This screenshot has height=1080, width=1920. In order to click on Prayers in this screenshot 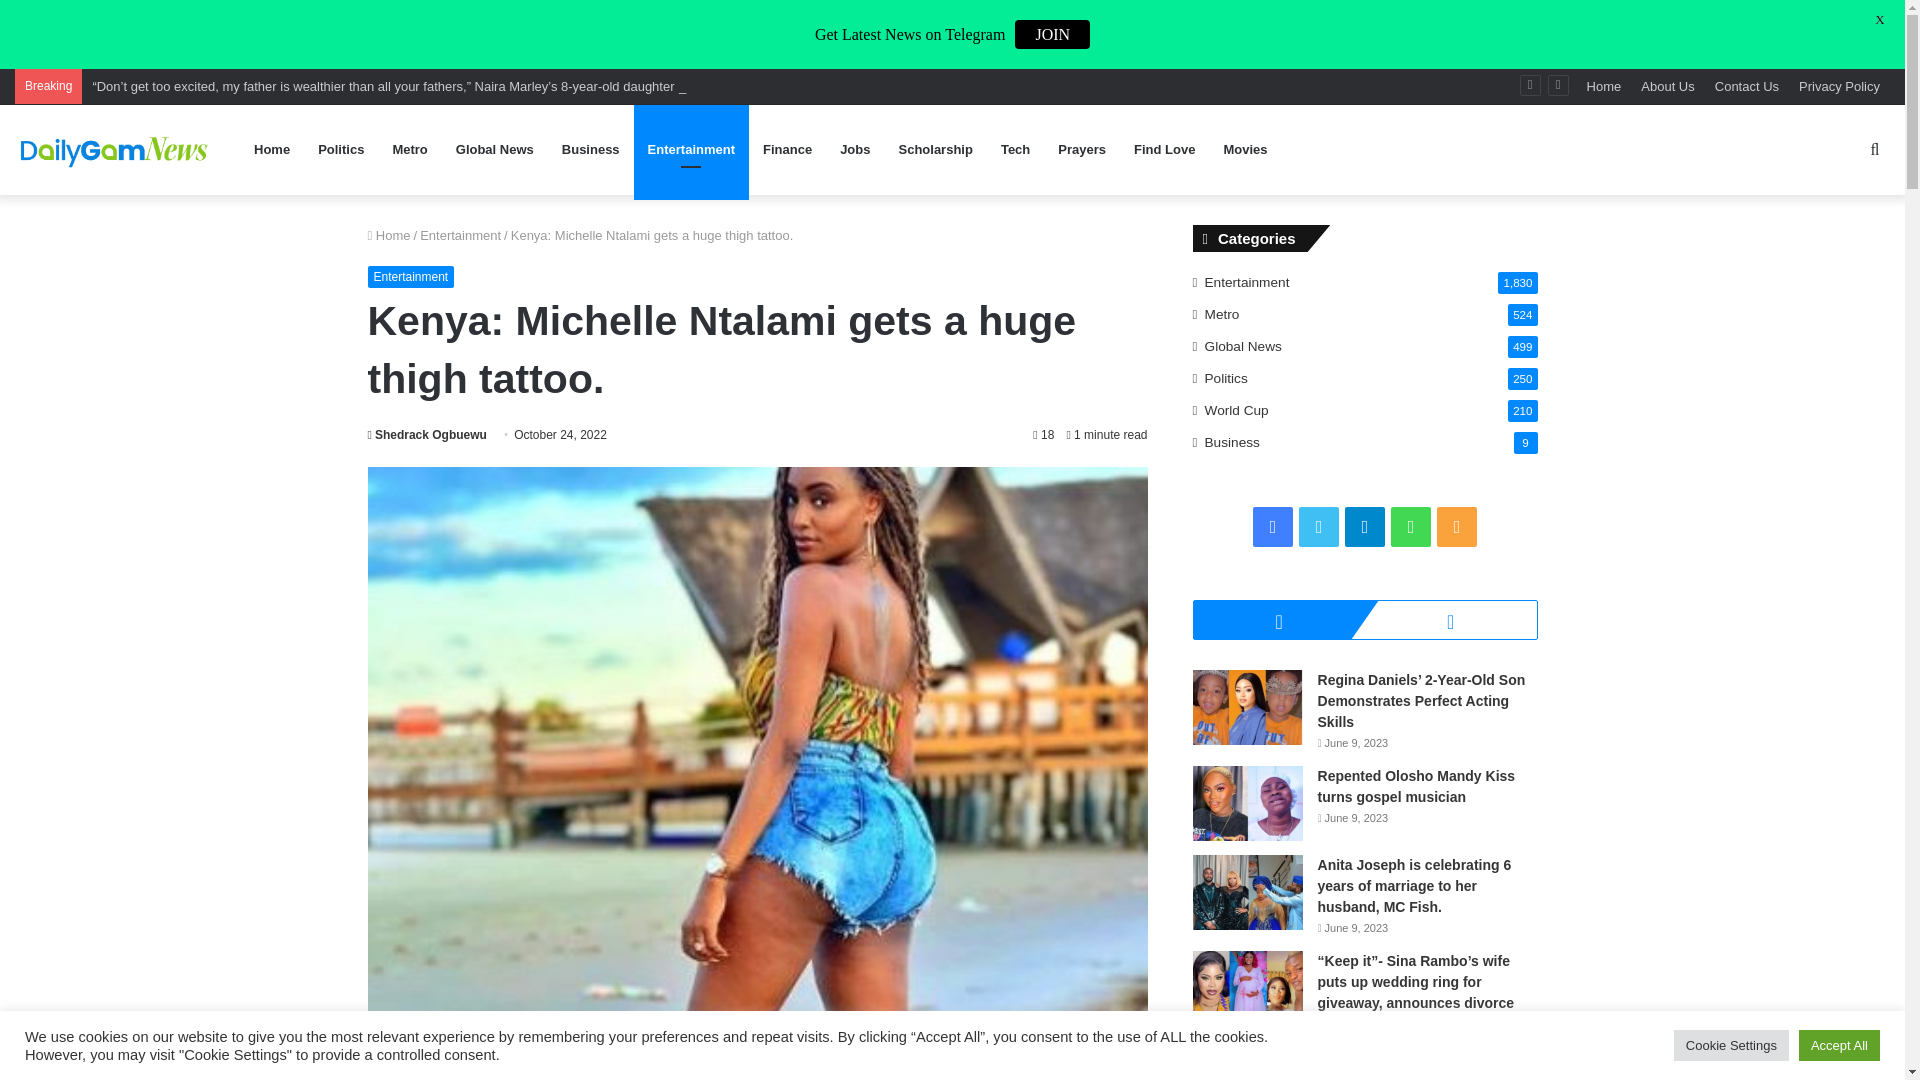, I will do `click(1082, 150)`.